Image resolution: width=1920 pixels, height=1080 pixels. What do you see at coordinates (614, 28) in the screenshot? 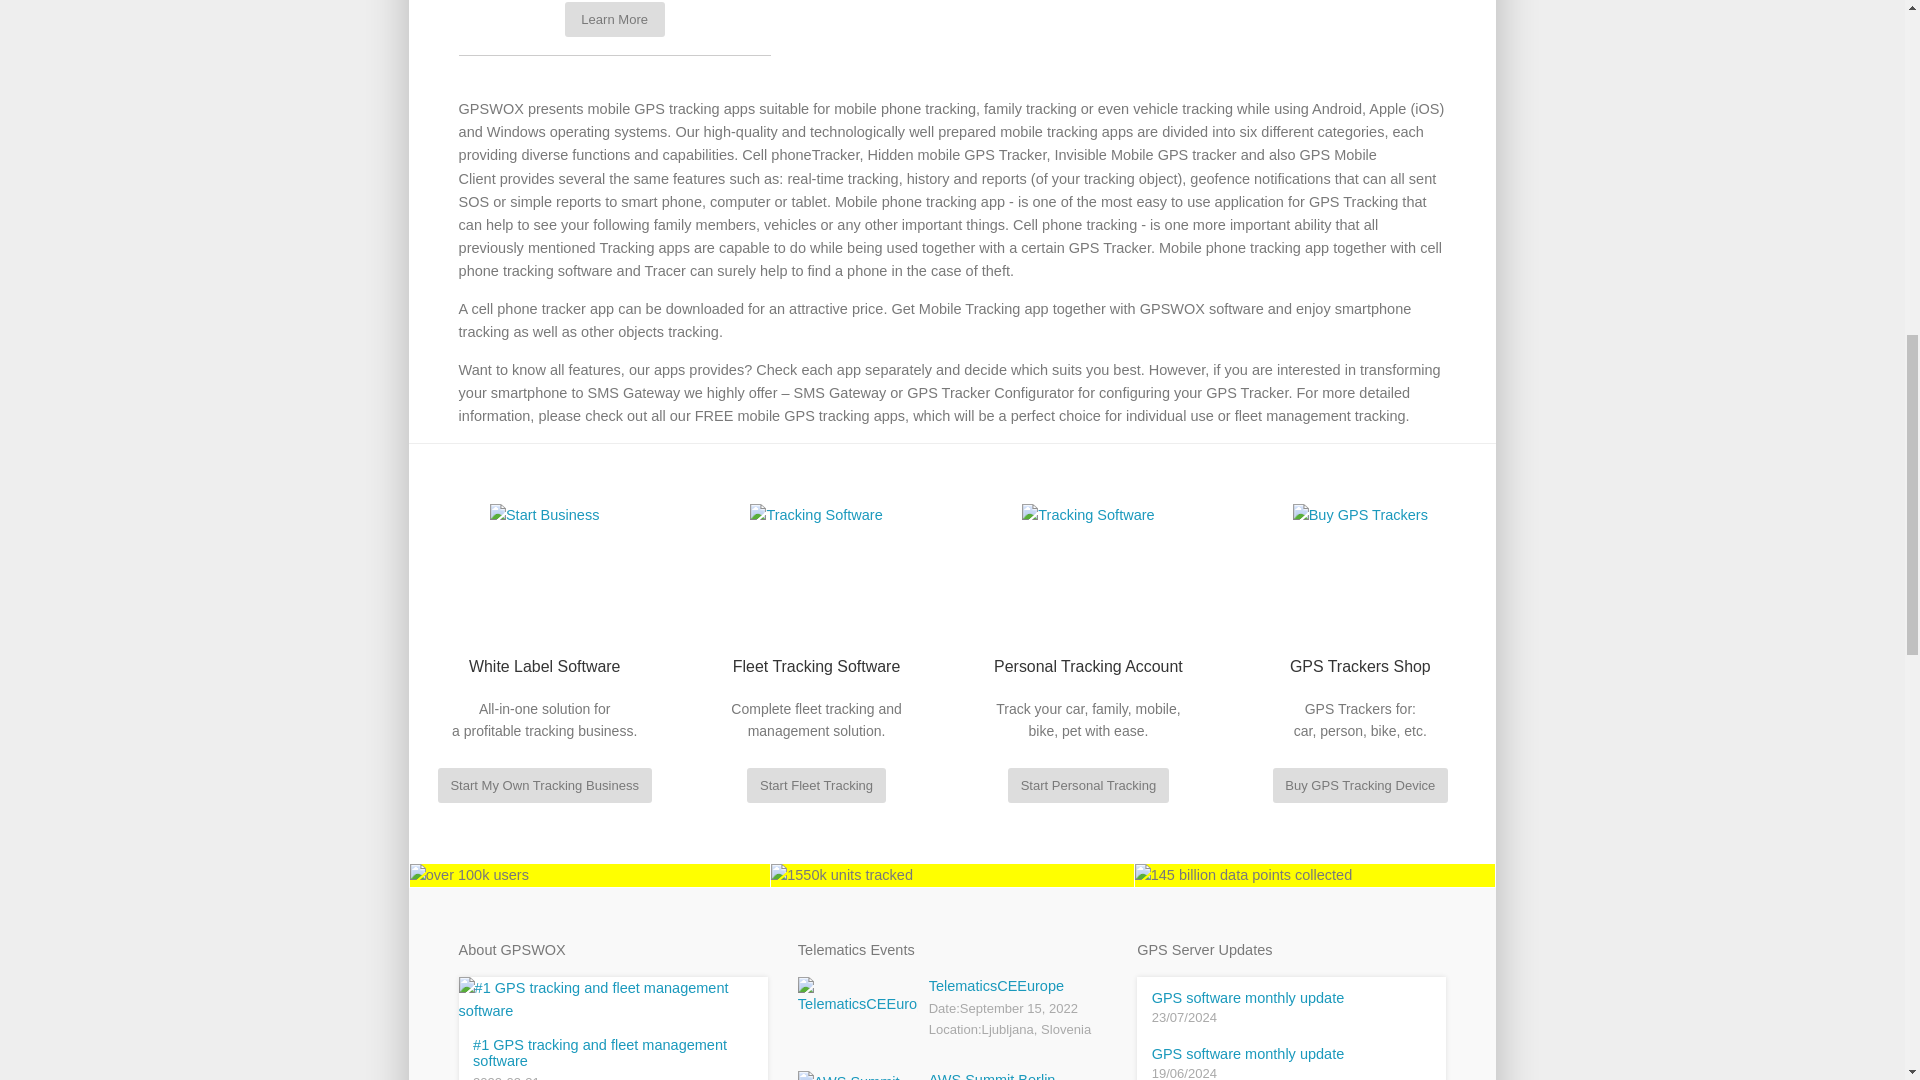
I see `Press for more details` at bounding box center [614, 28].